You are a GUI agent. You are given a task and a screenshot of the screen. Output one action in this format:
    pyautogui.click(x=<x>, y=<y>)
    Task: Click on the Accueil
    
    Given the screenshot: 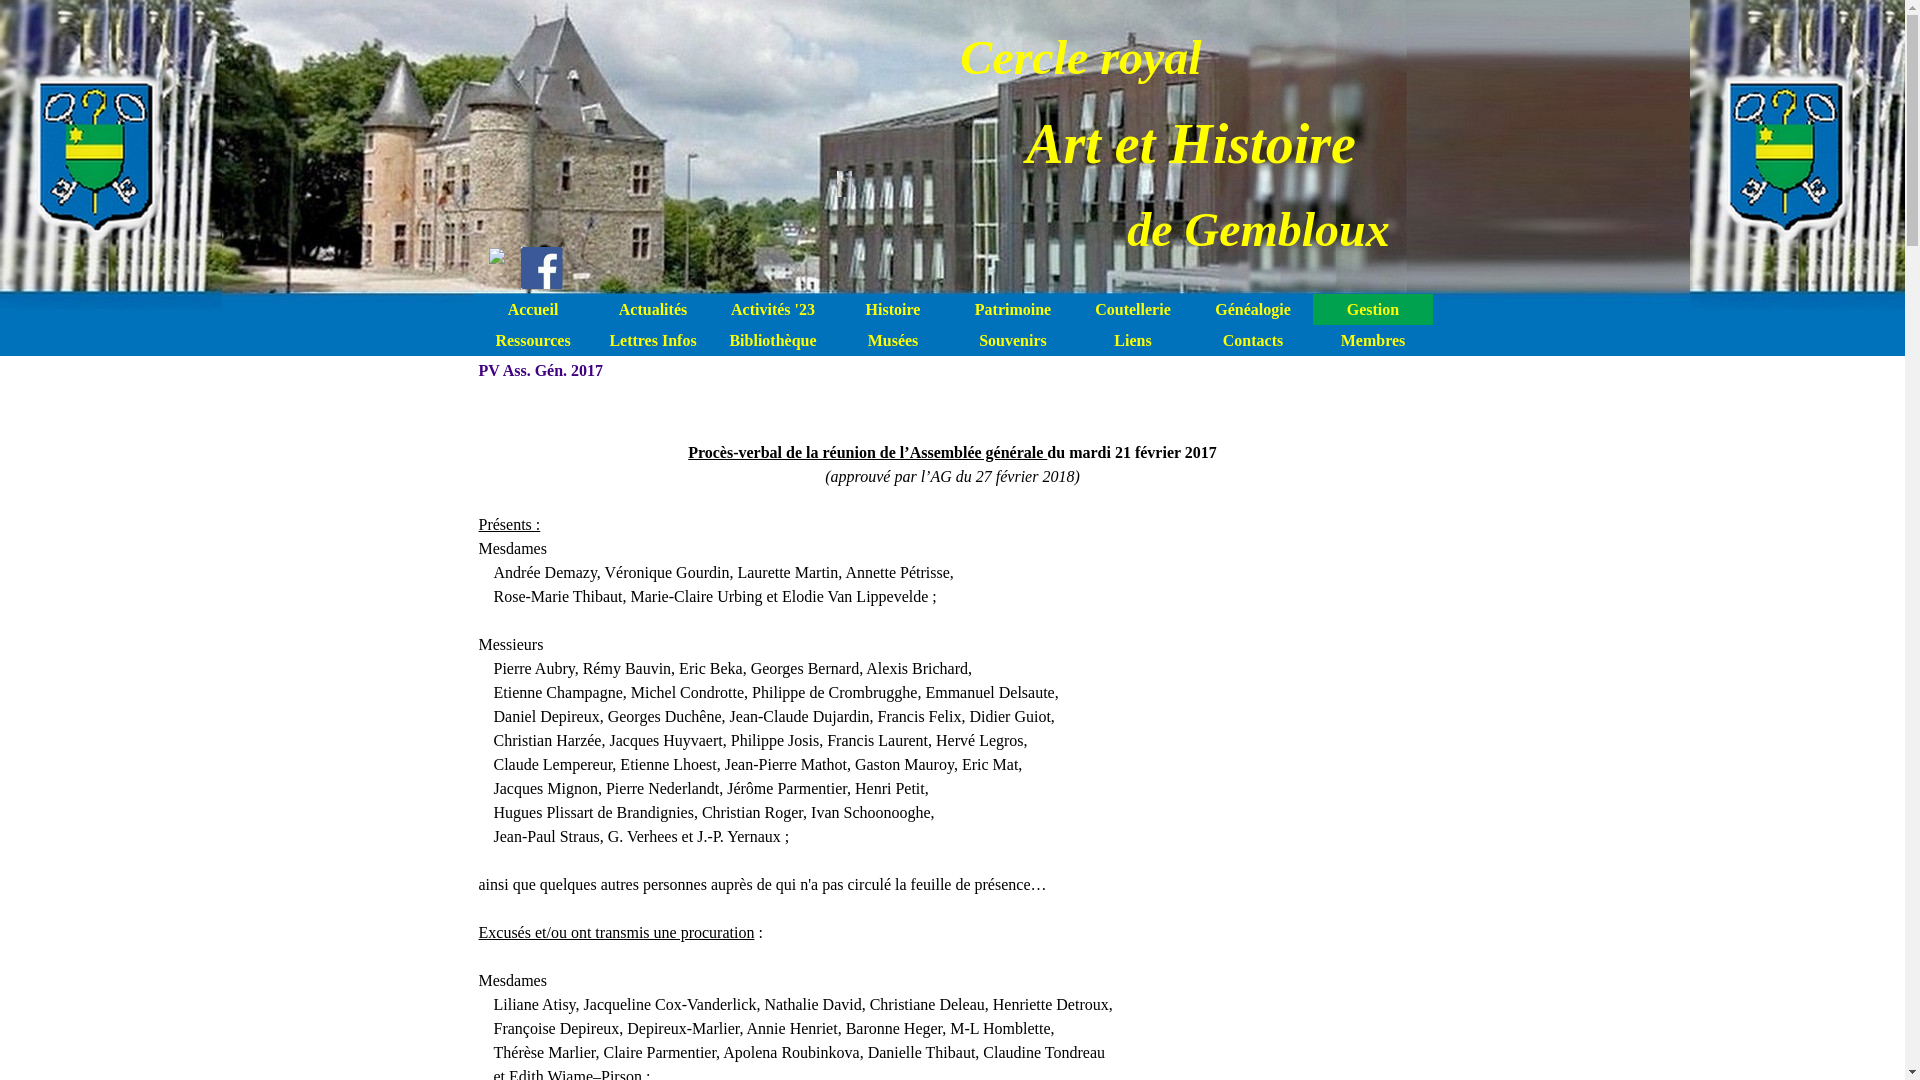 What is the action you would take?
    pyautogui.click(x=533, y=310)
    